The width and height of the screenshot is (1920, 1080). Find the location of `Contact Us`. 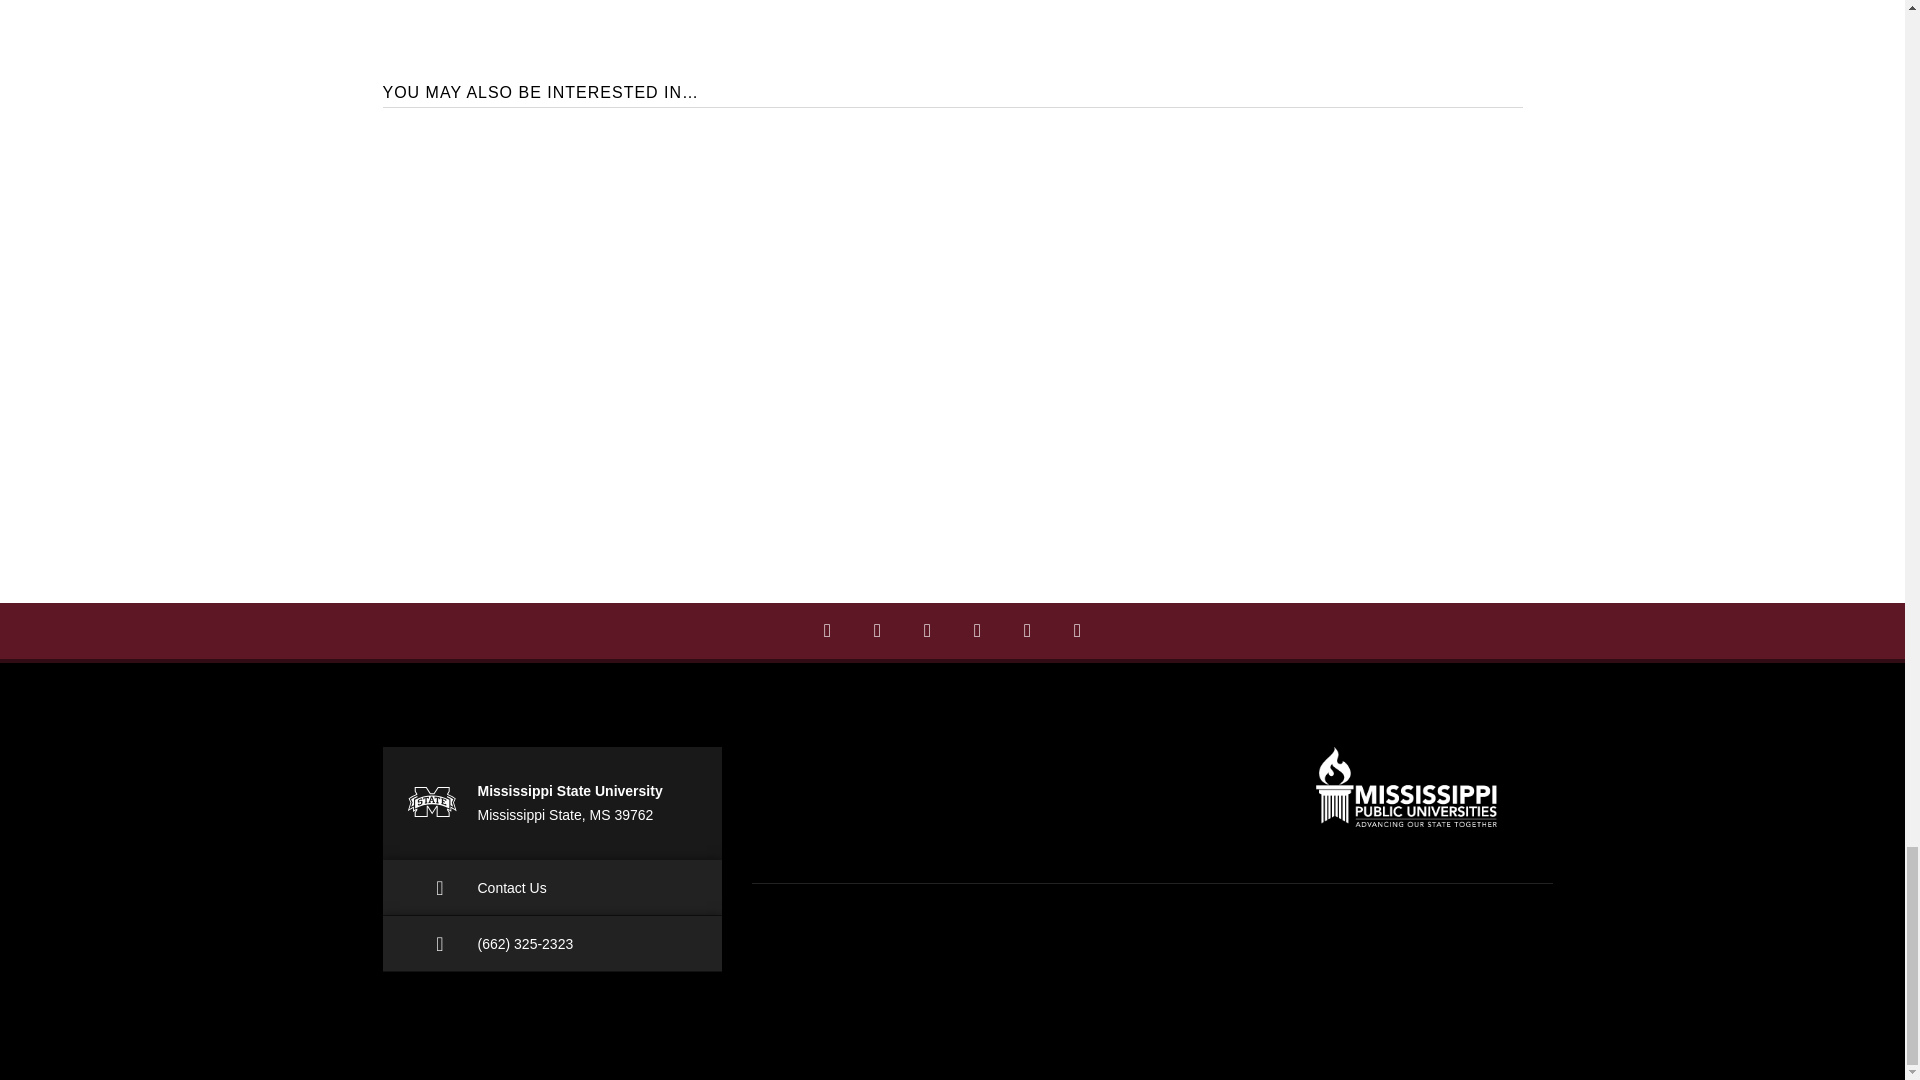

Contact Us is located at coordinates (552, 887).